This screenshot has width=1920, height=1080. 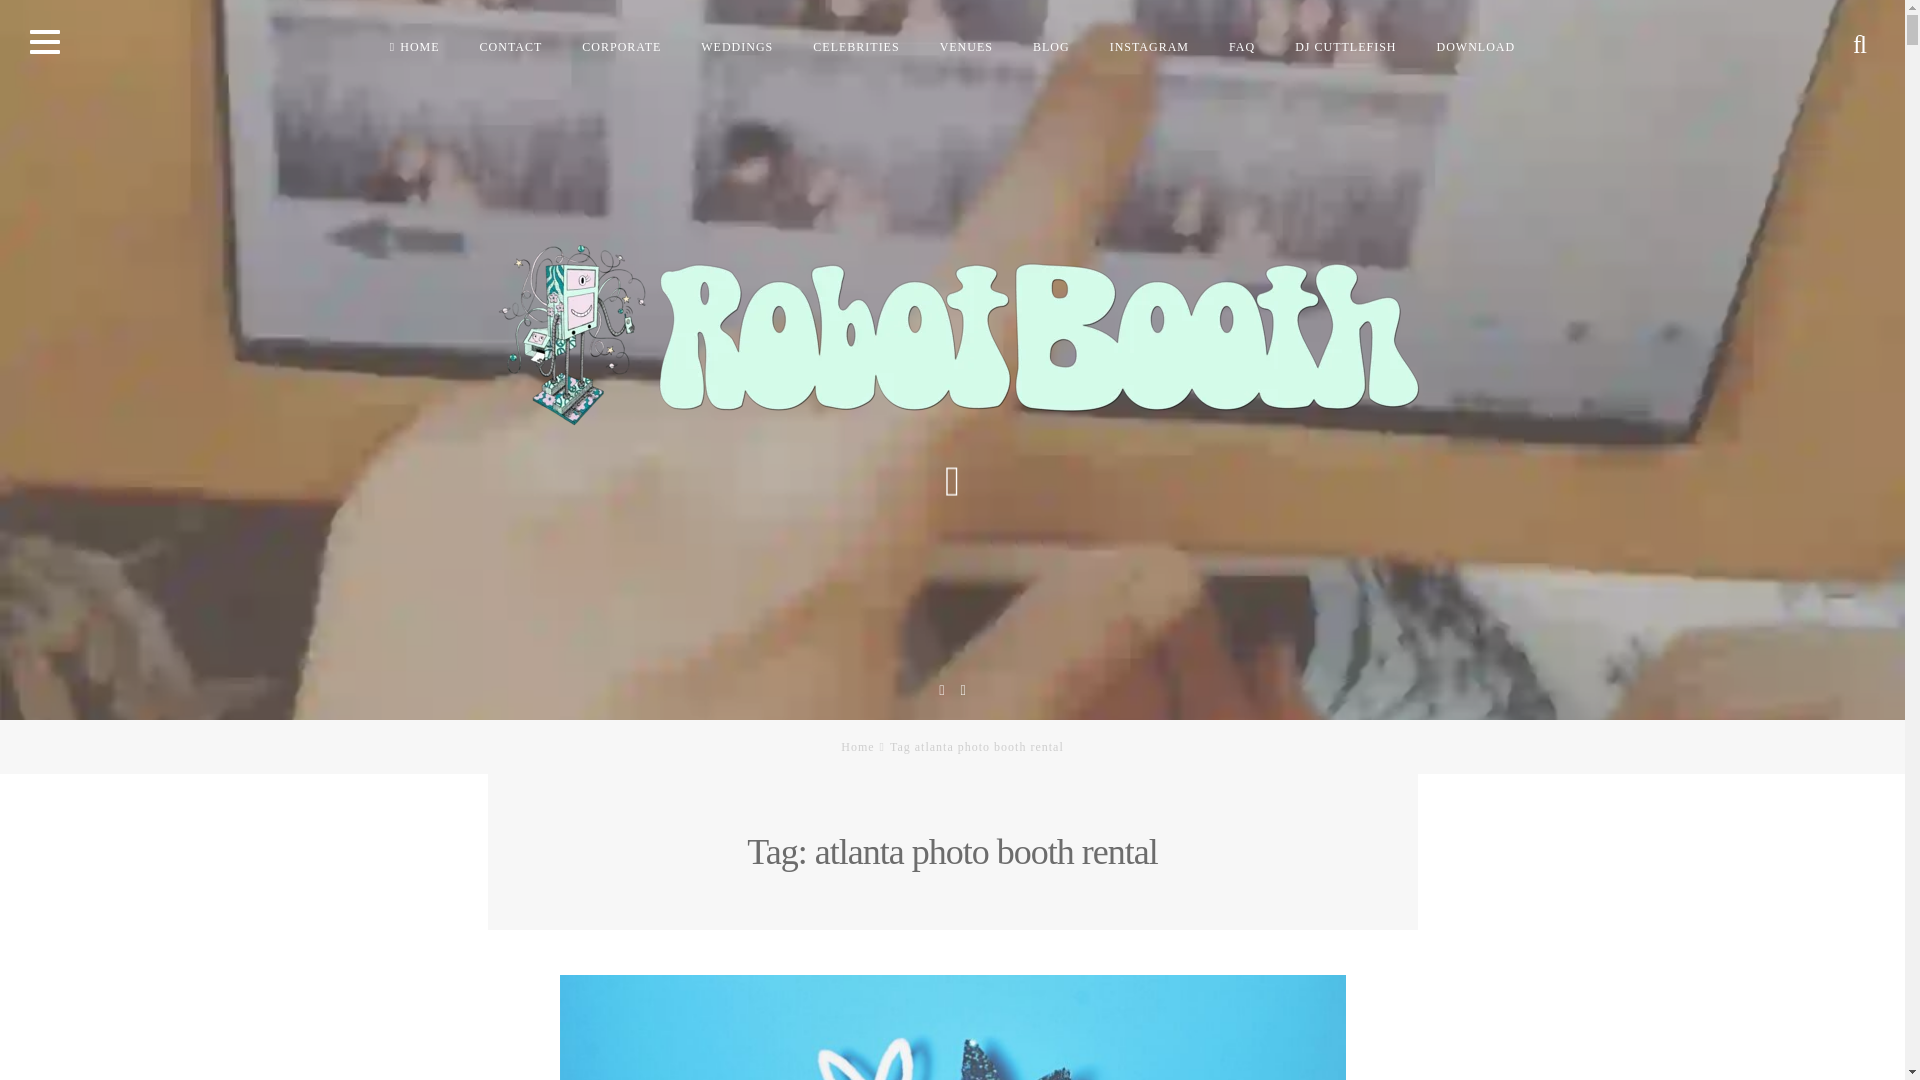 I want to click on DJ CUTTLEFISH, so click(x=1344, y=46).